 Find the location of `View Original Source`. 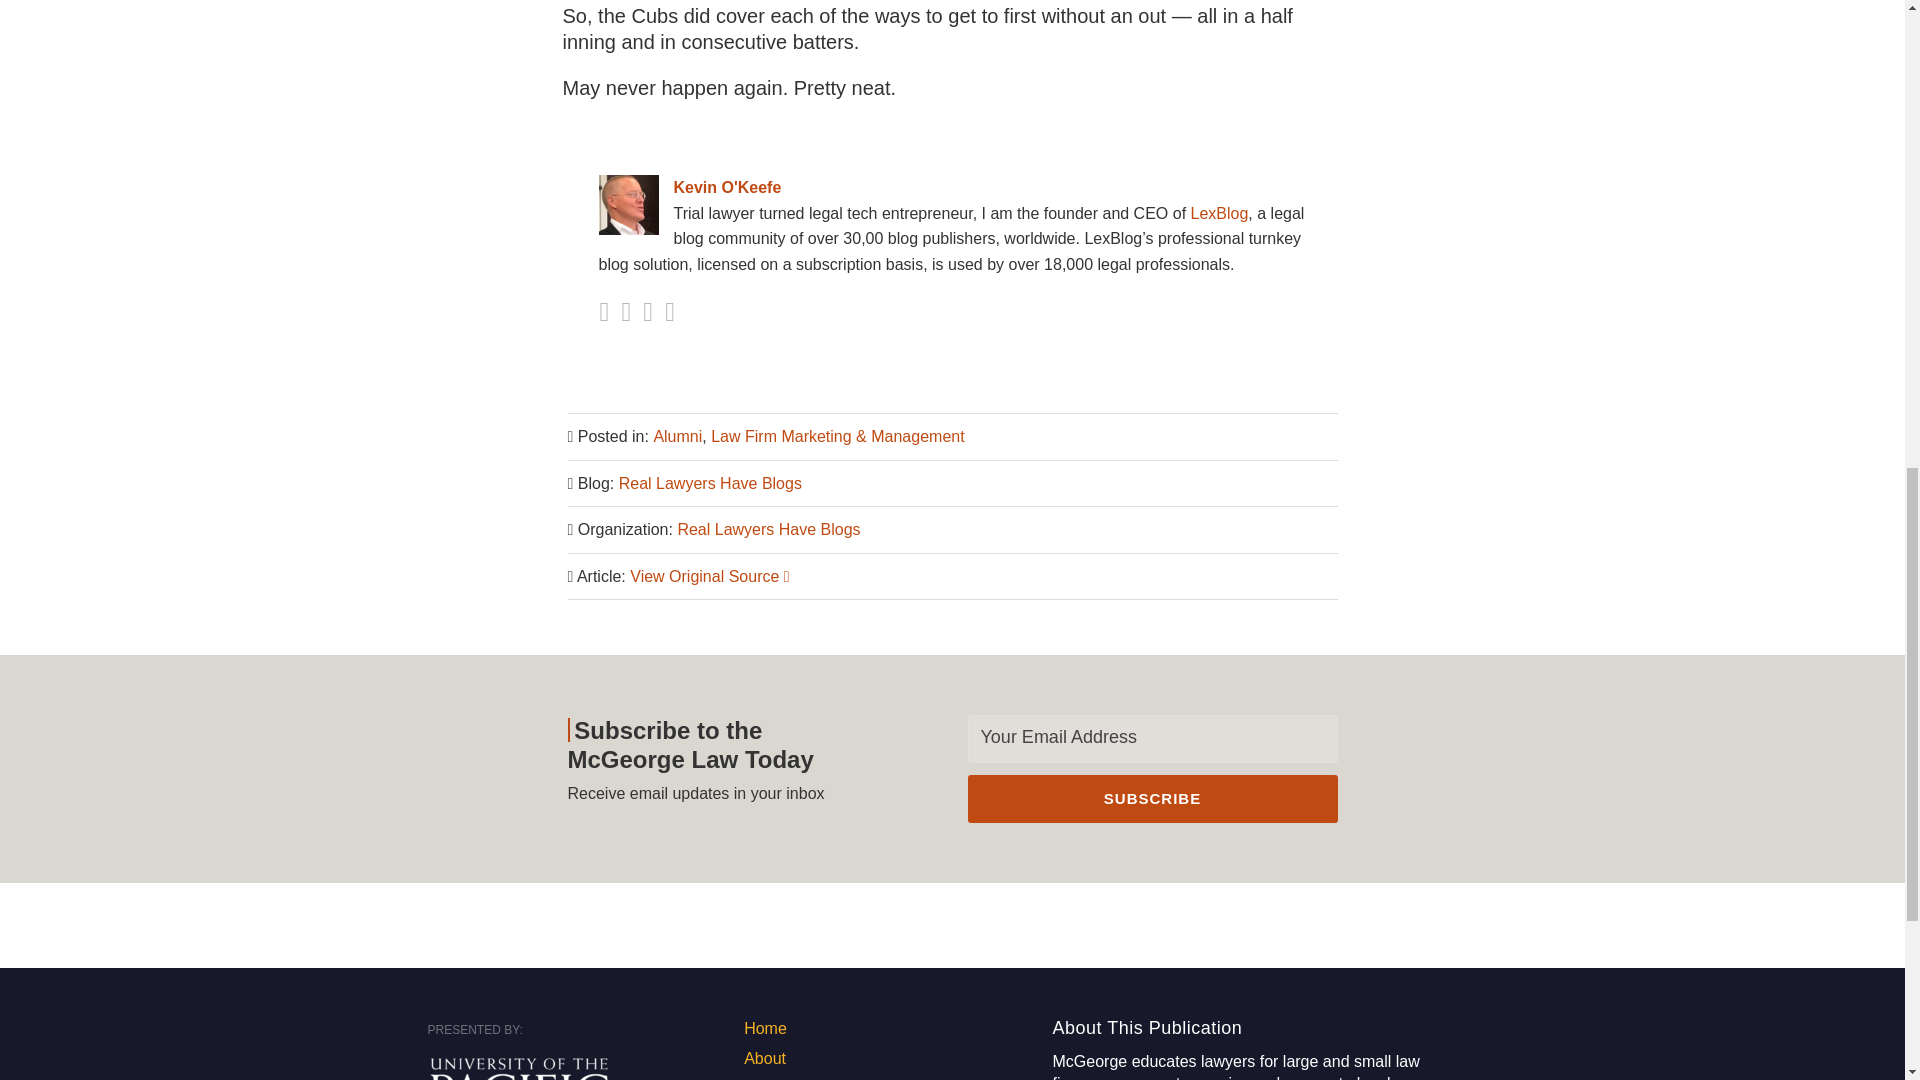

View Original Source is located at coordinates (709, 576).